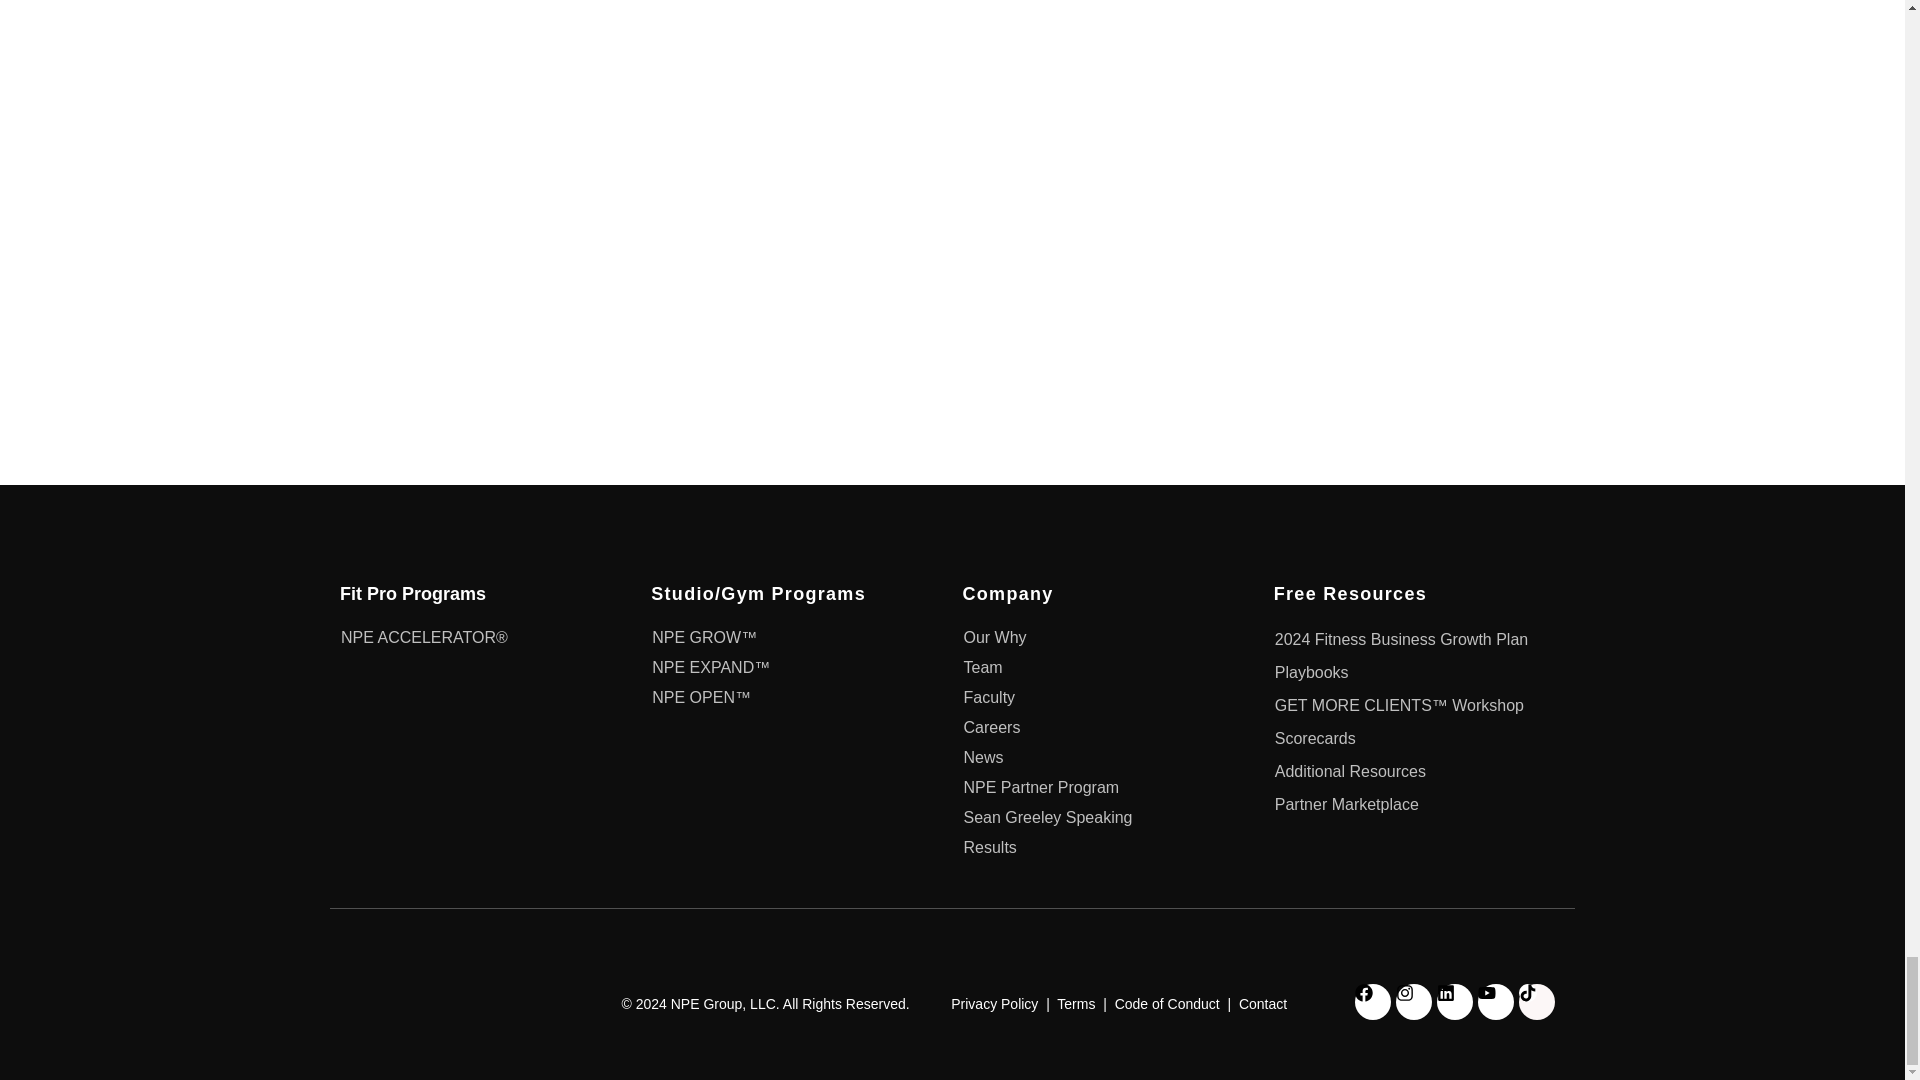 The height and width of the screenshot is (1080, 1920). Describe the element at coordinates (1098, 758) in the screenshot. I see `News` at that location.